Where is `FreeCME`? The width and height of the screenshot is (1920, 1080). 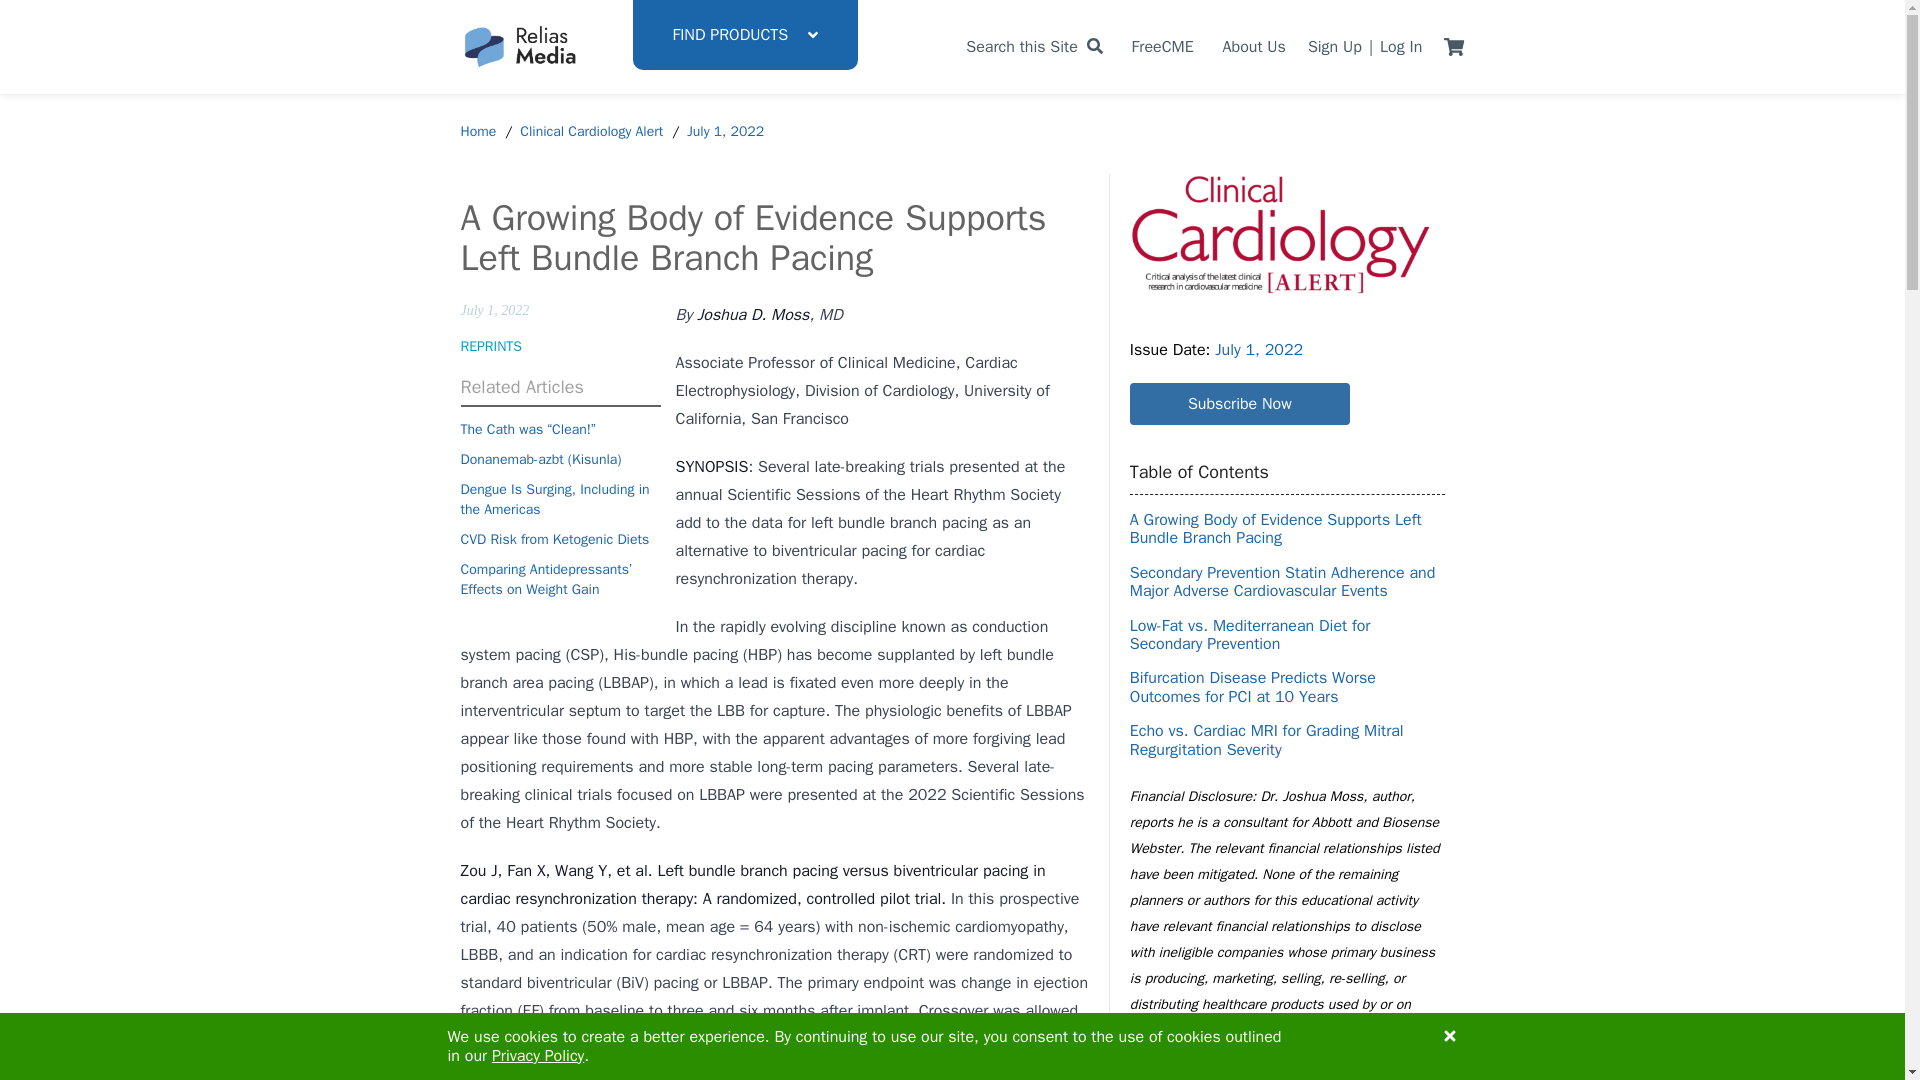 FreeCME is located at coordinates (1163, 46).